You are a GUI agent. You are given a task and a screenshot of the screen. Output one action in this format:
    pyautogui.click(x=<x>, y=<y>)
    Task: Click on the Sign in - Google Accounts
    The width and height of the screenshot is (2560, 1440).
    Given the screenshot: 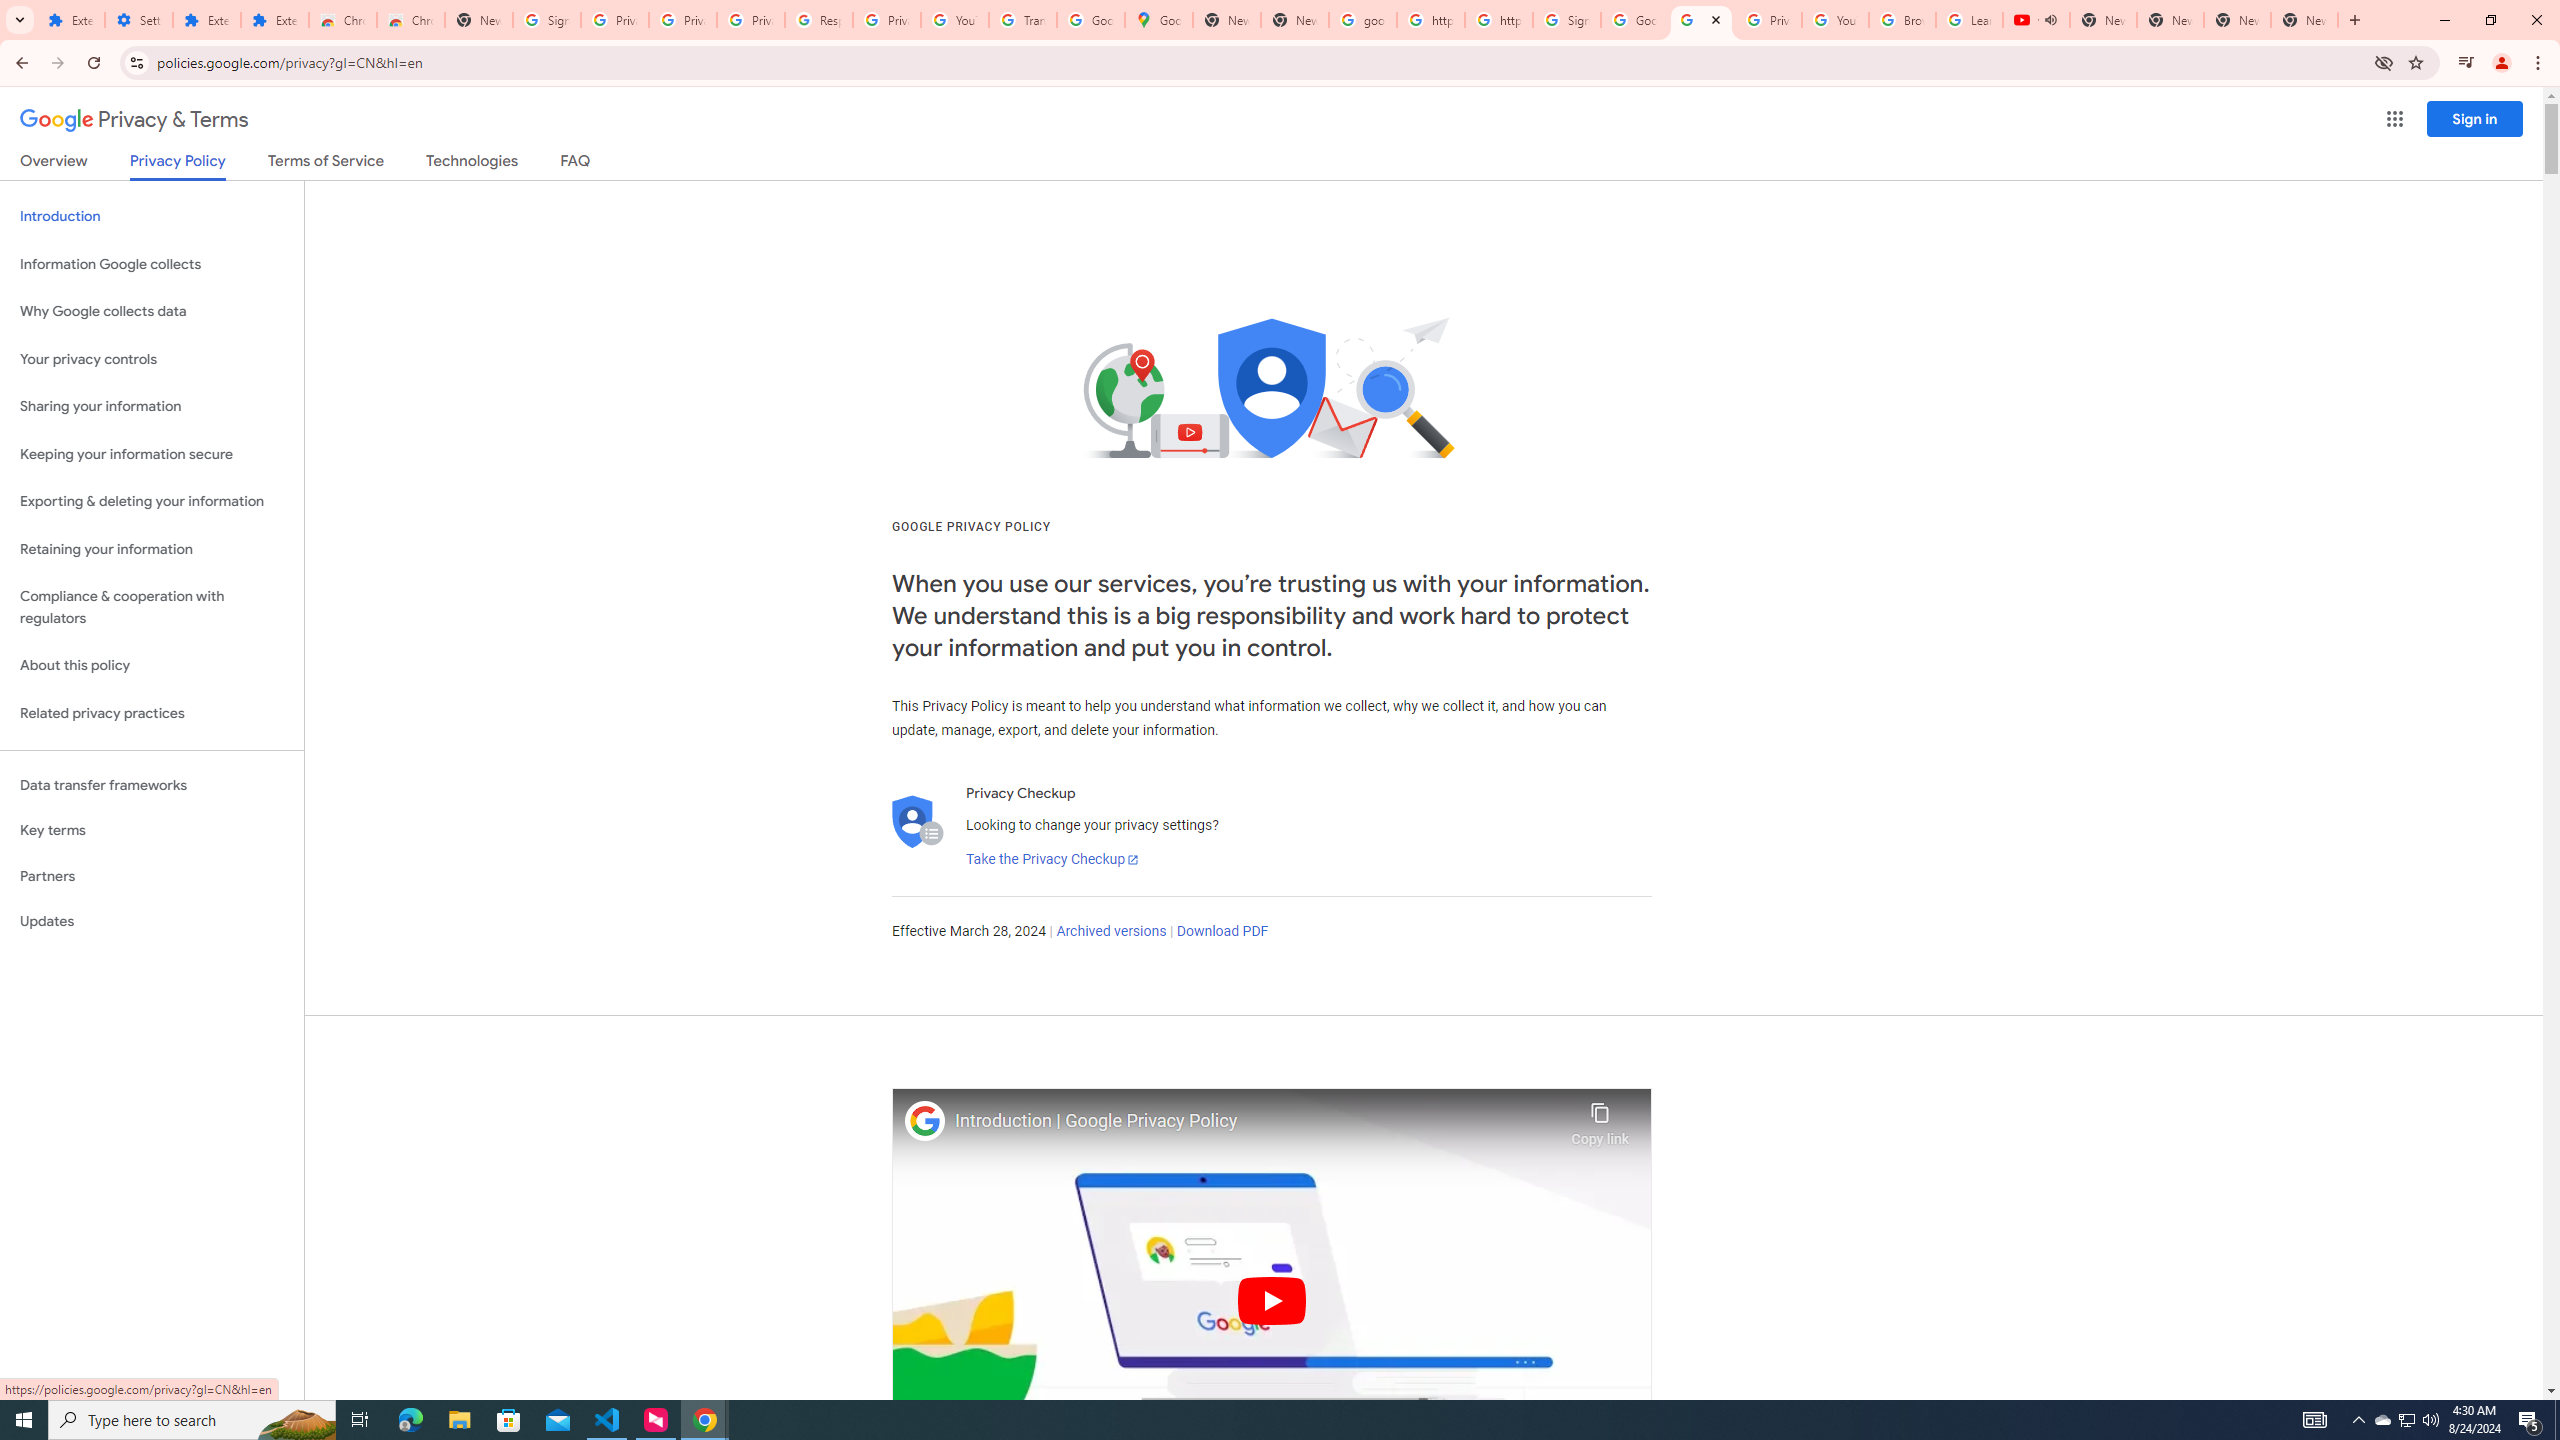 What is the action you would take?
    pyautogui.click(x=546, y=20)
    